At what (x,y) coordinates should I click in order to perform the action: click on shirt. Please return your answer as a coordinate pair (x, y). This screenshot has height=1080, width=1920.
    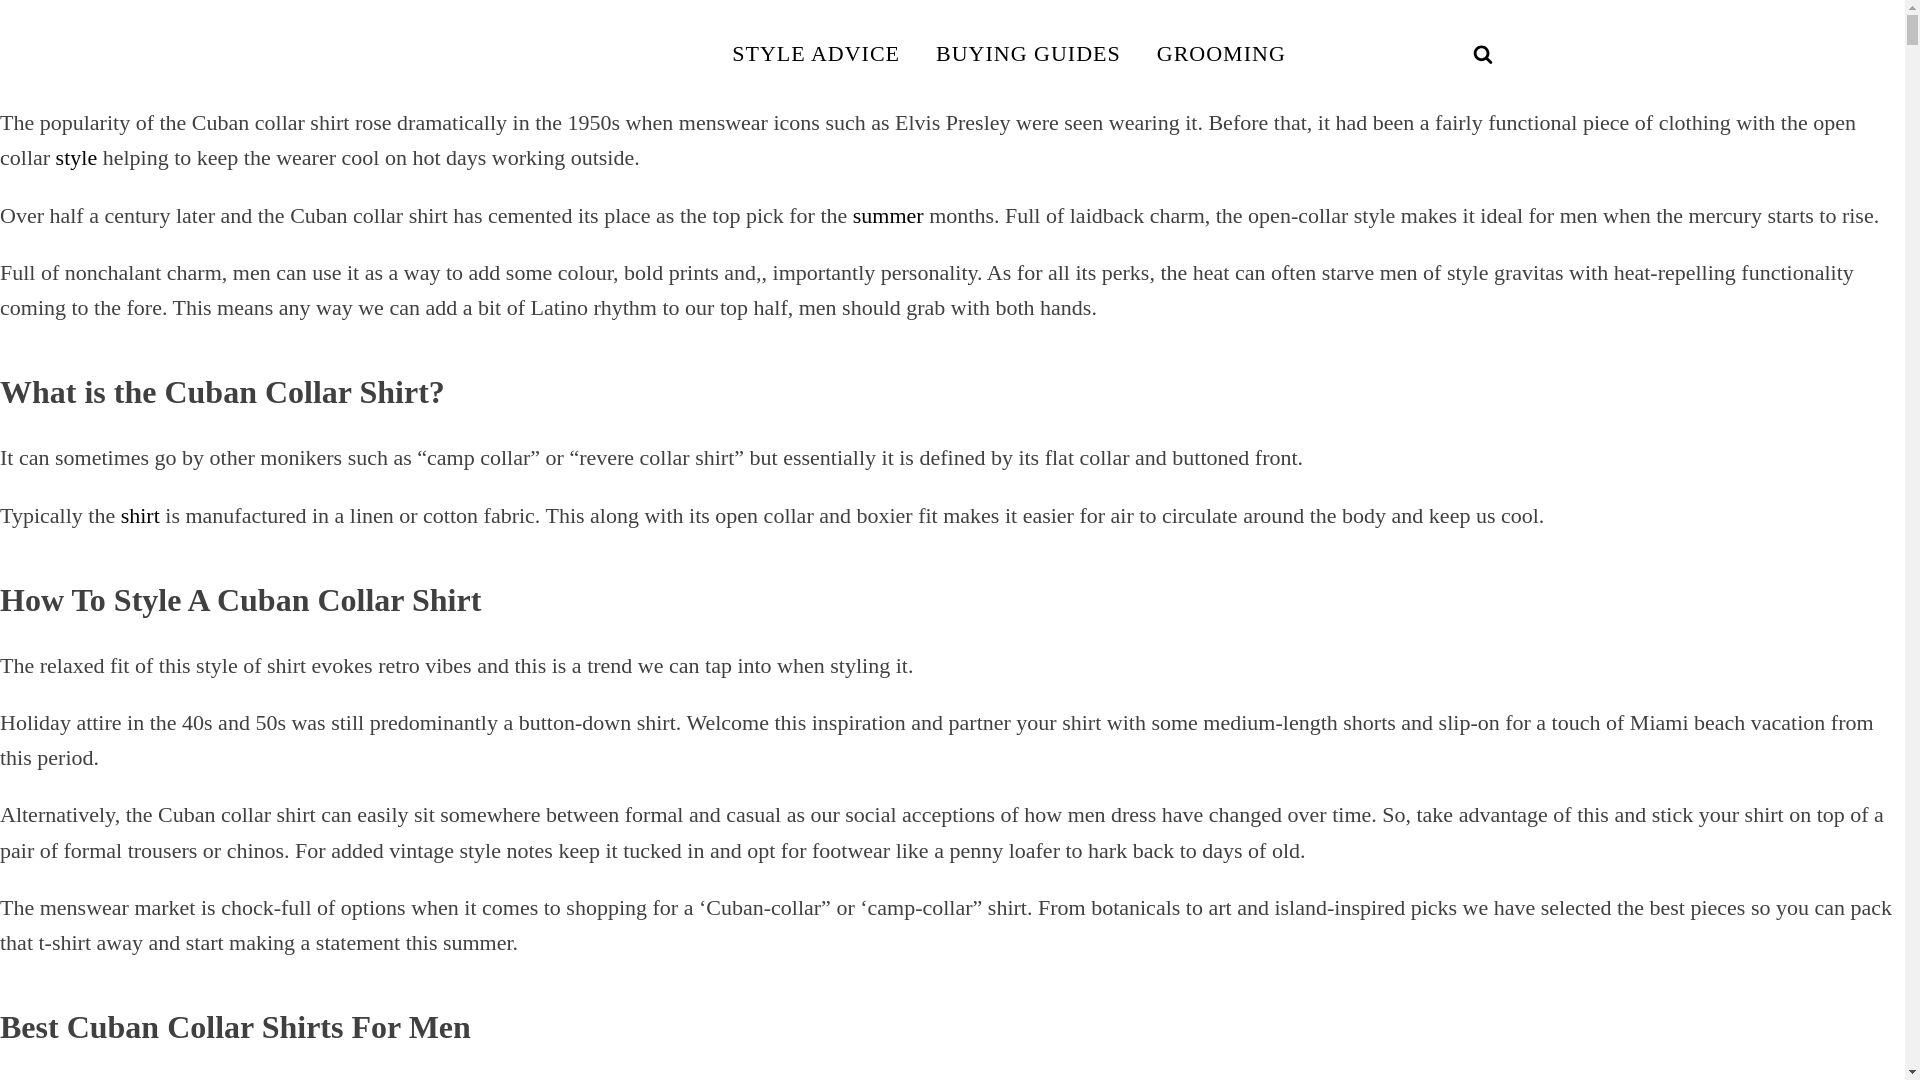
    Looking at the image, I should click on (140, 514).